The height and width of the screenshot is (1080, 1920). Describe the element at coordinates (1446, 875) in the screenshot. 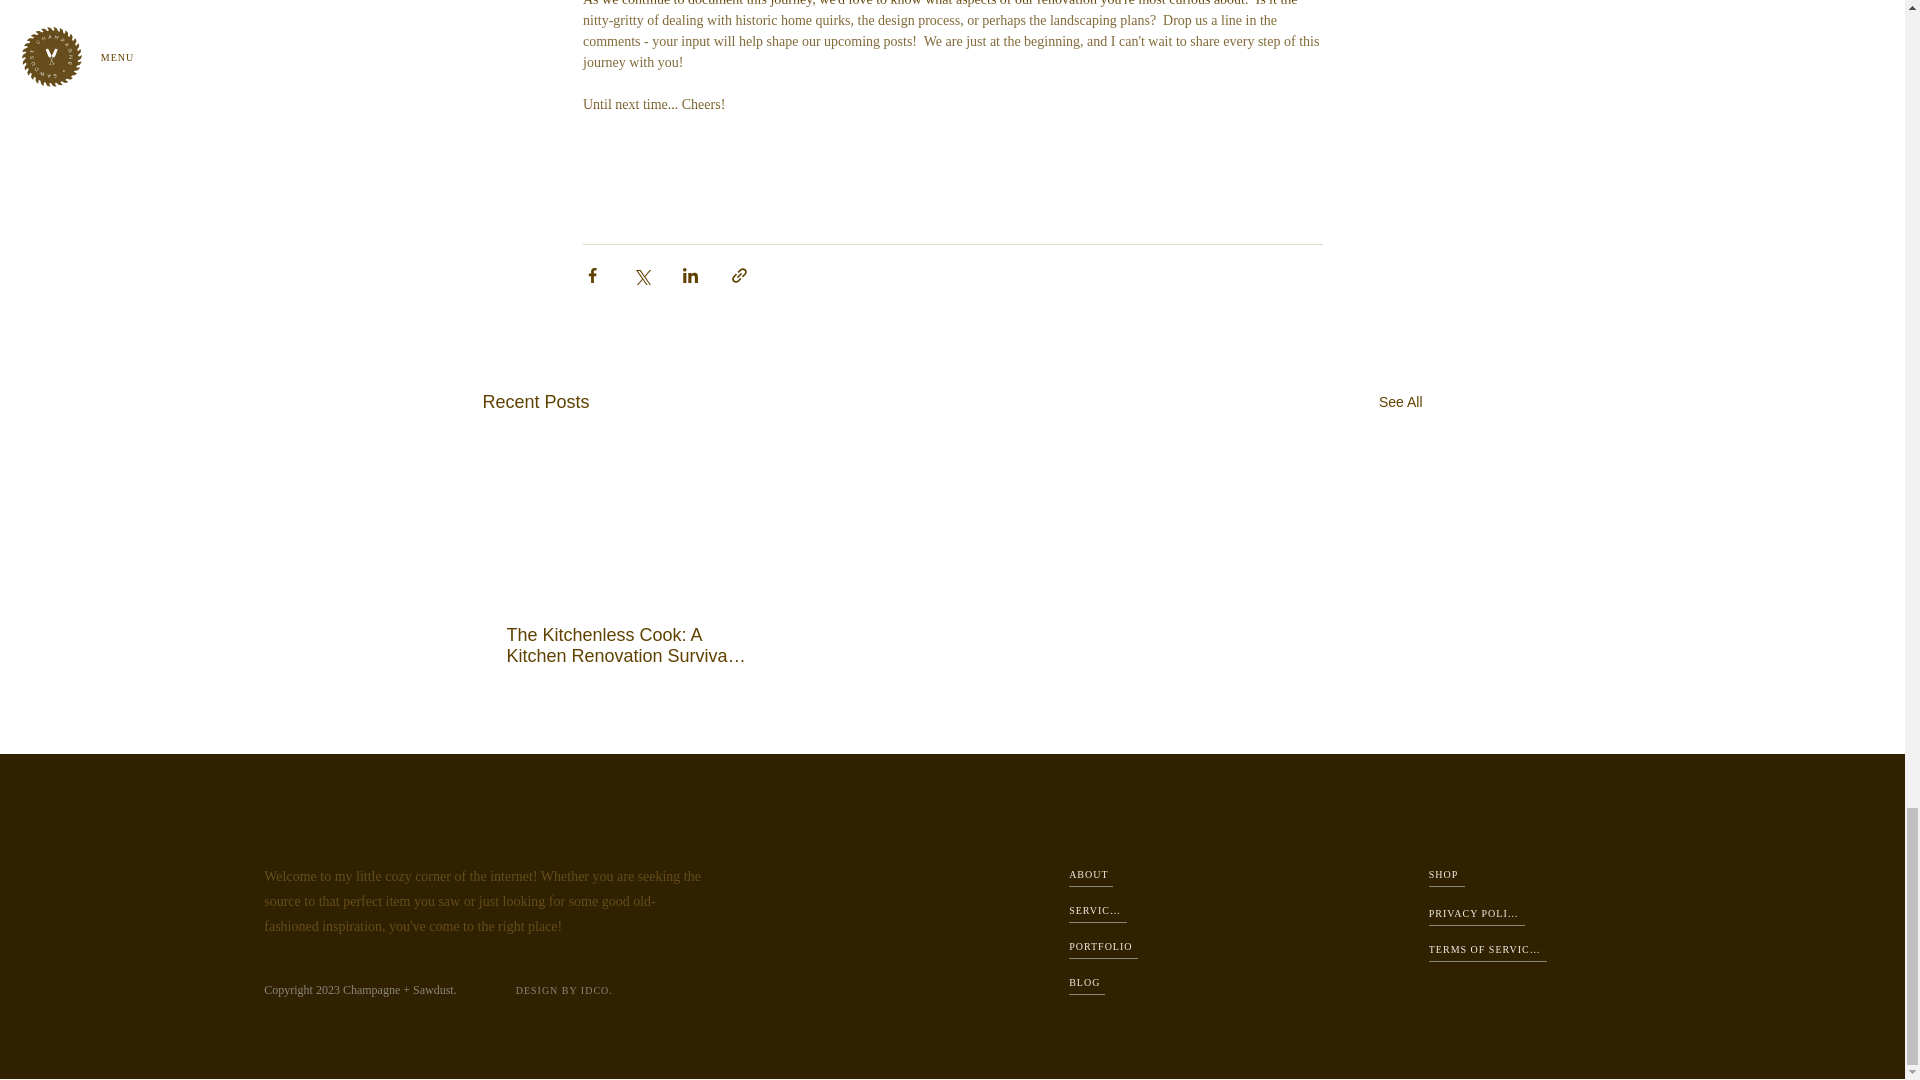

I see `SHOP` at that location.